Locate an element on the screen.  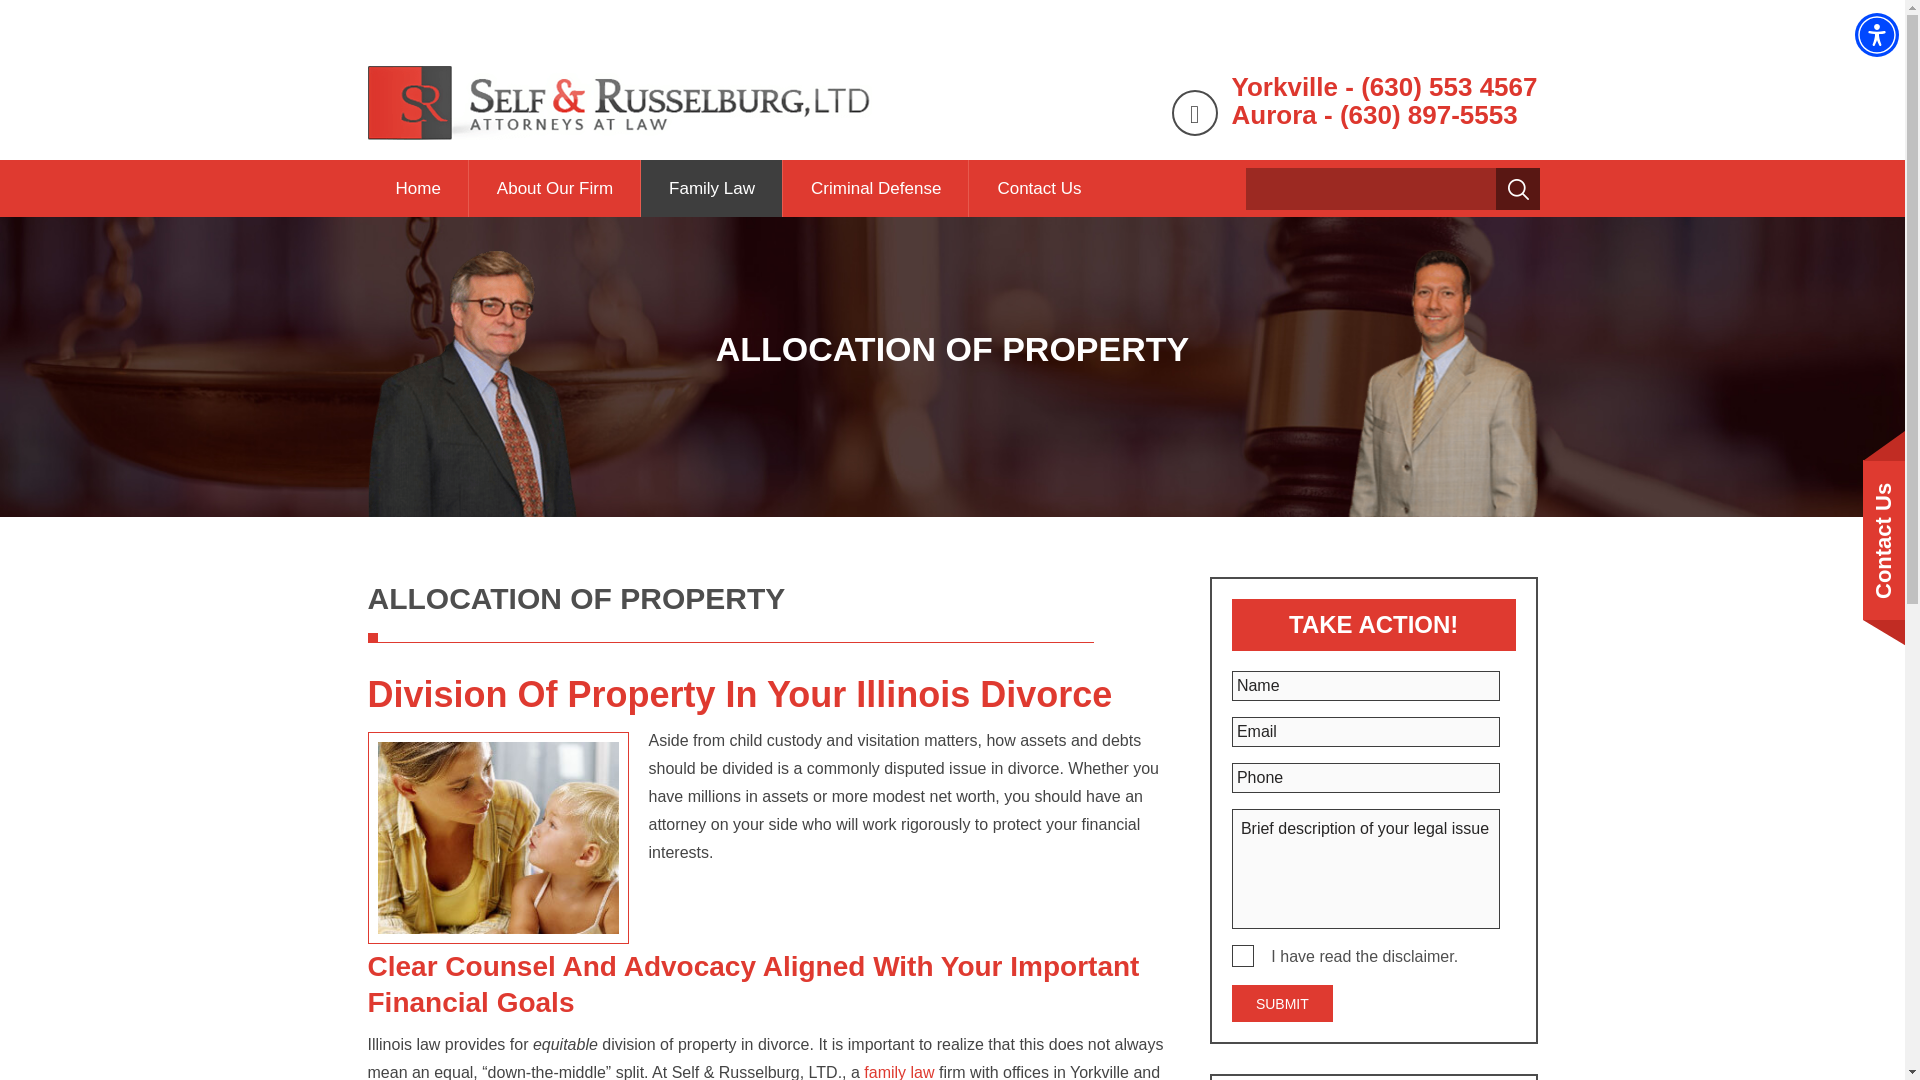
Criminal Defense is located at coordinates (876, 188).